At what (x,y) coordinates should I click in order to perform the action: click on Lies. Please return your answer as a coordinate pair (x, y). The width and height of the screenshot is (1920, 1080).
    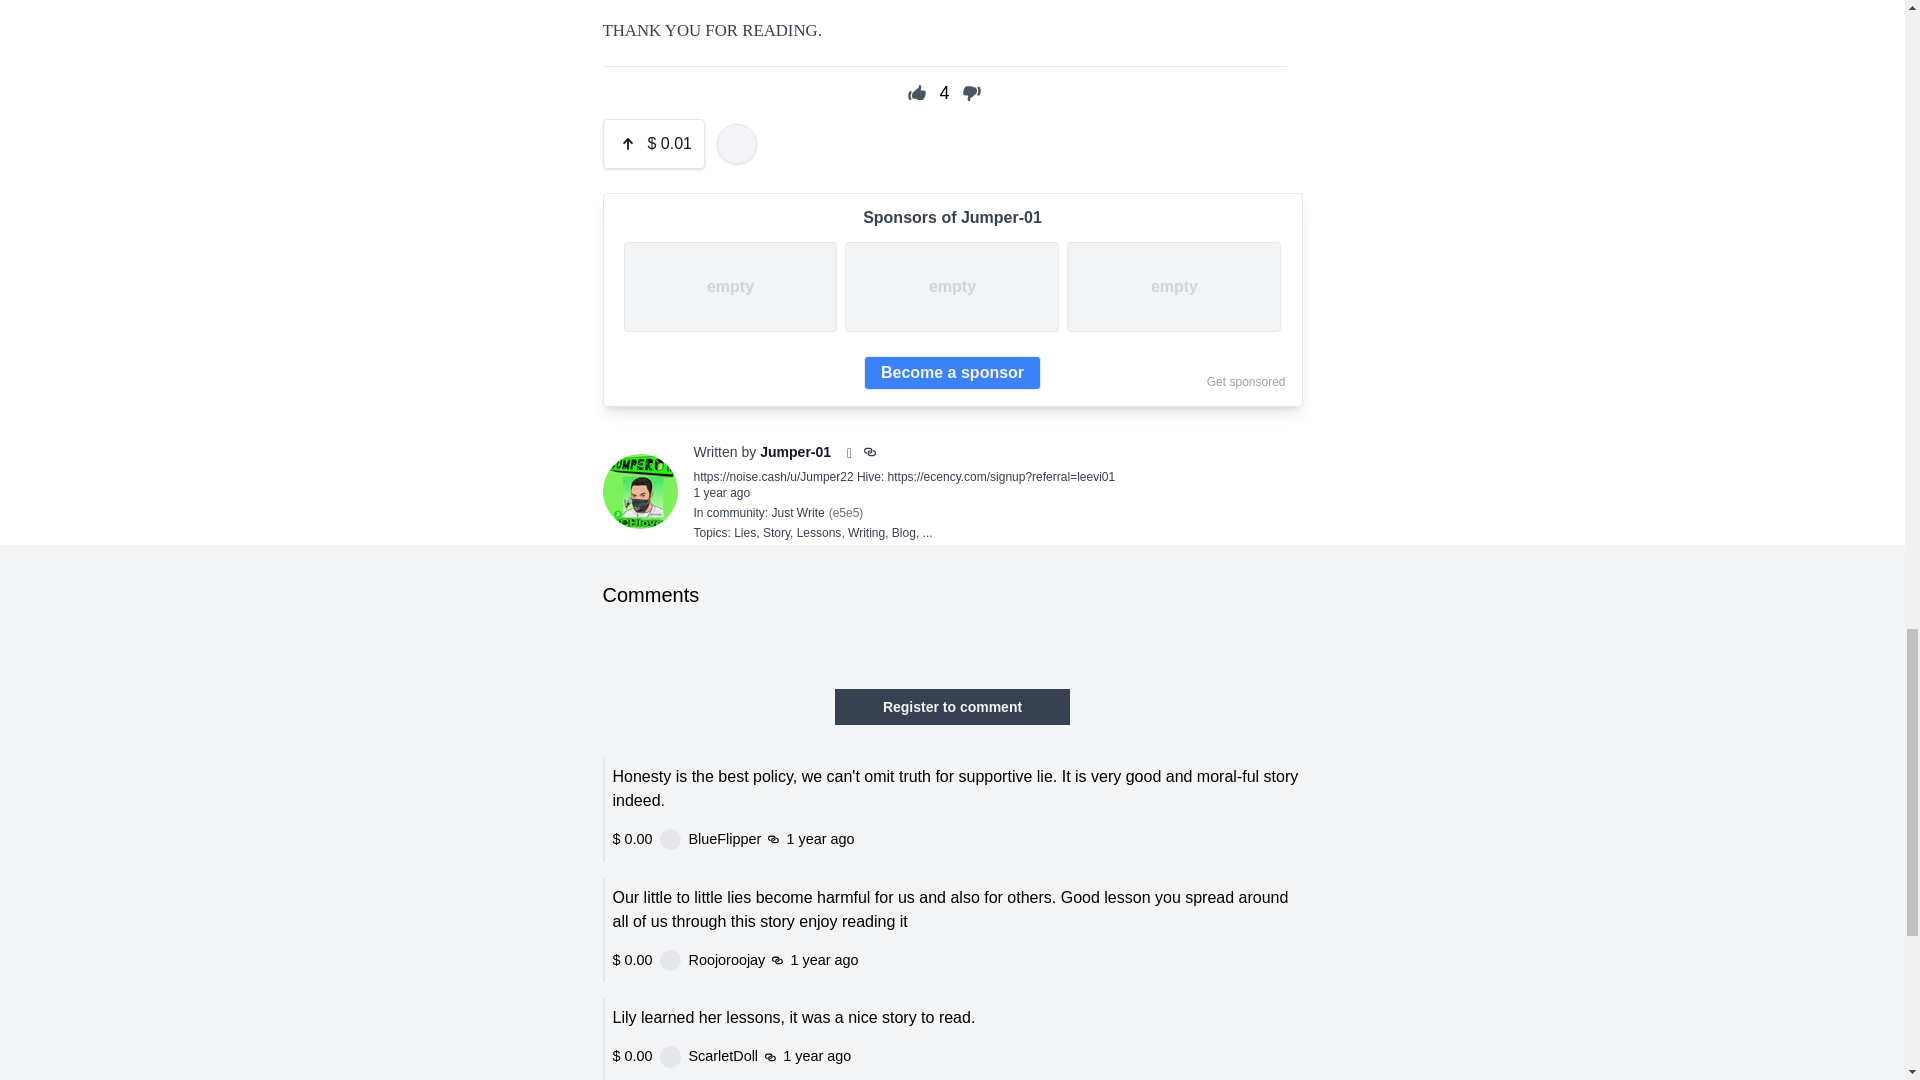
    Looking at the image, I should click on (744, 532).